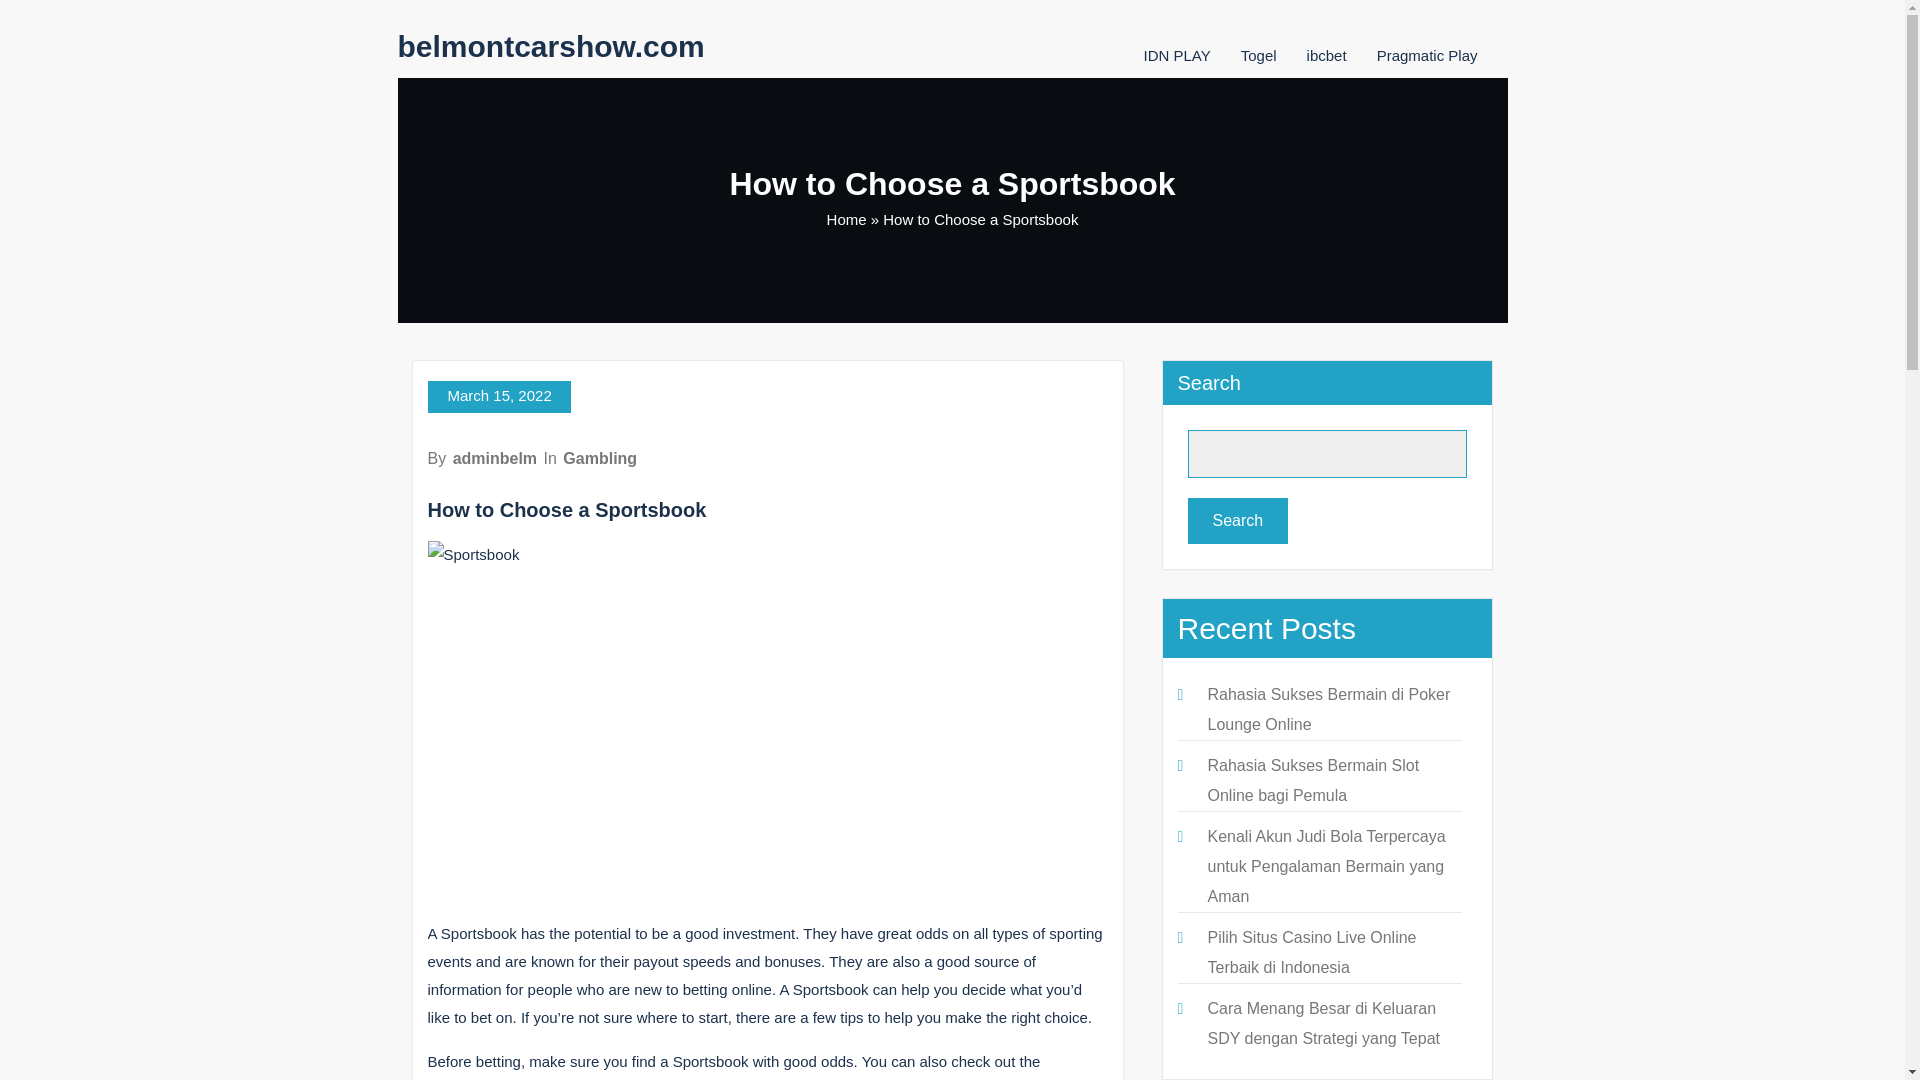 This screenshot has width=1920, height=1080. I want to click on Home, so click(847, 218).